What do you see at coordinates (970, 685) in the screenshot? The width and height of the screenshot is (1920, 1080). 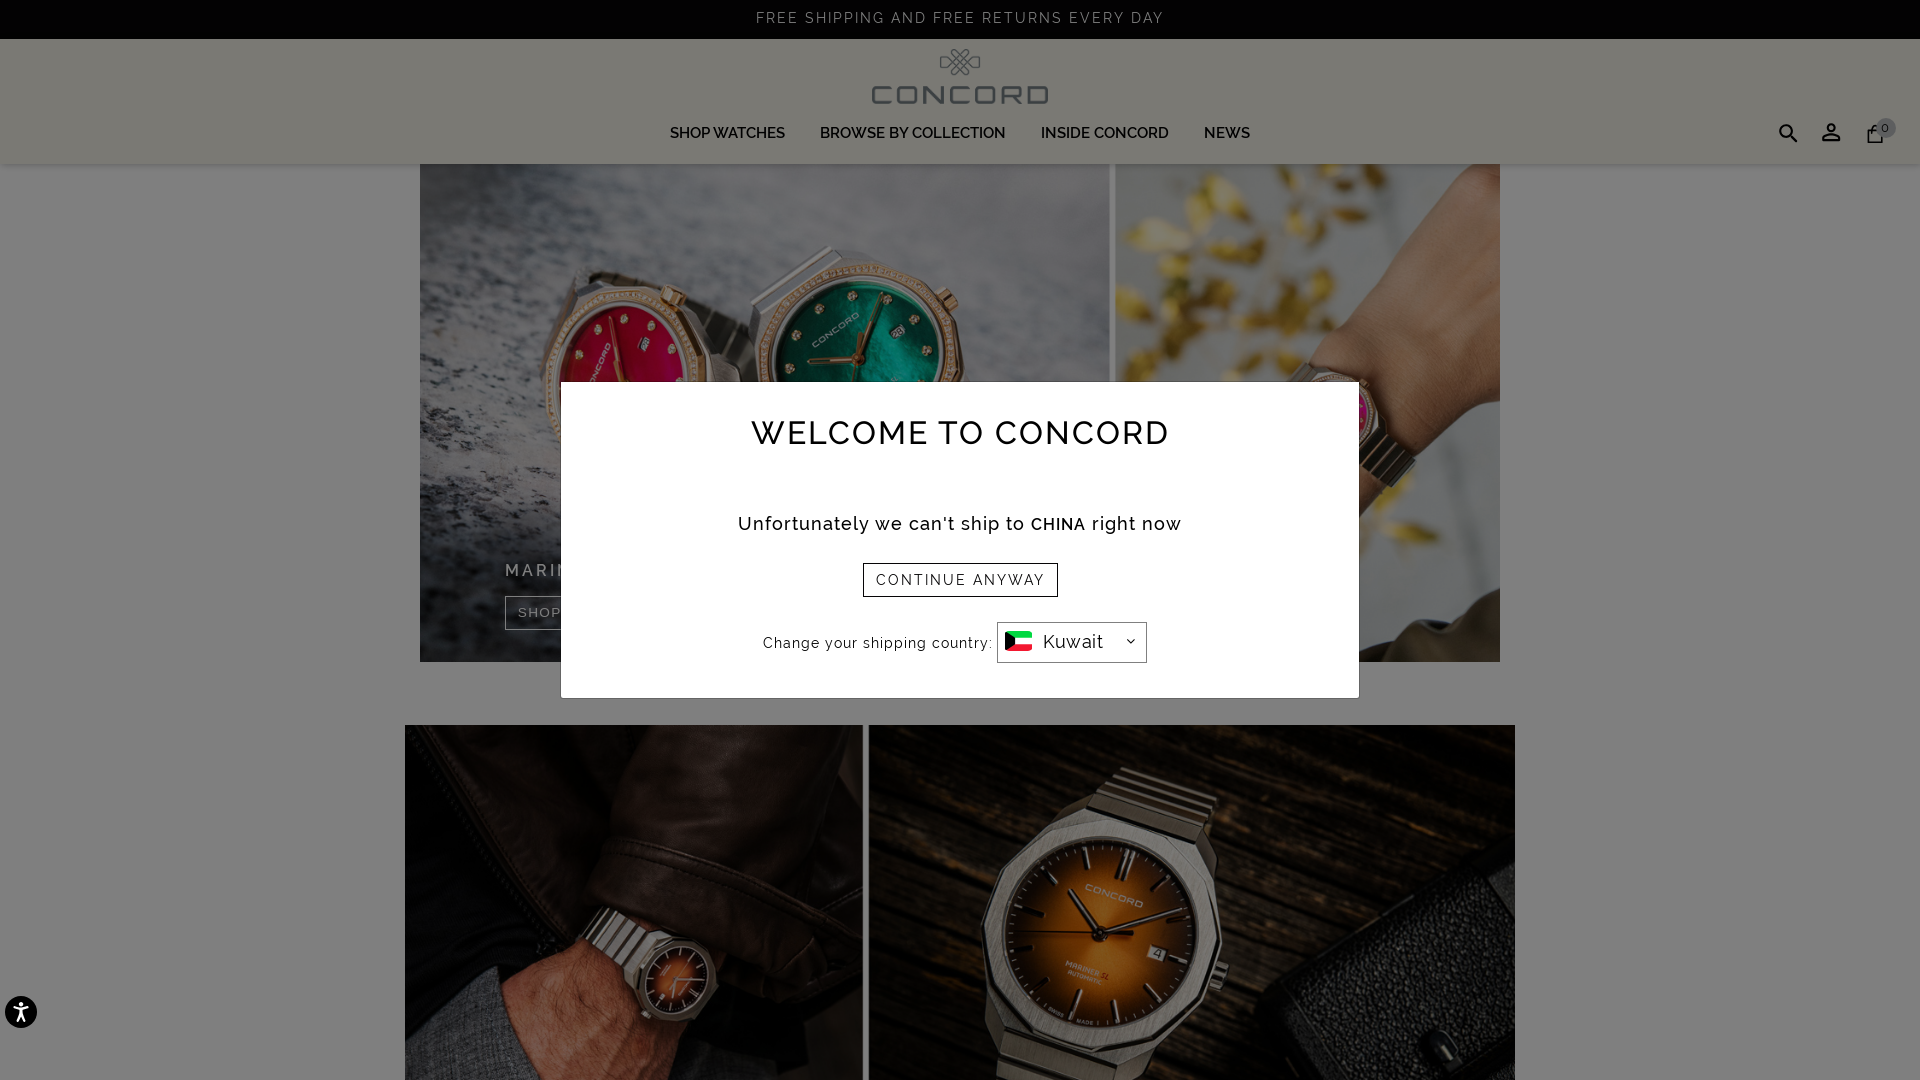 I see `2` at bounding box center [970, 685].